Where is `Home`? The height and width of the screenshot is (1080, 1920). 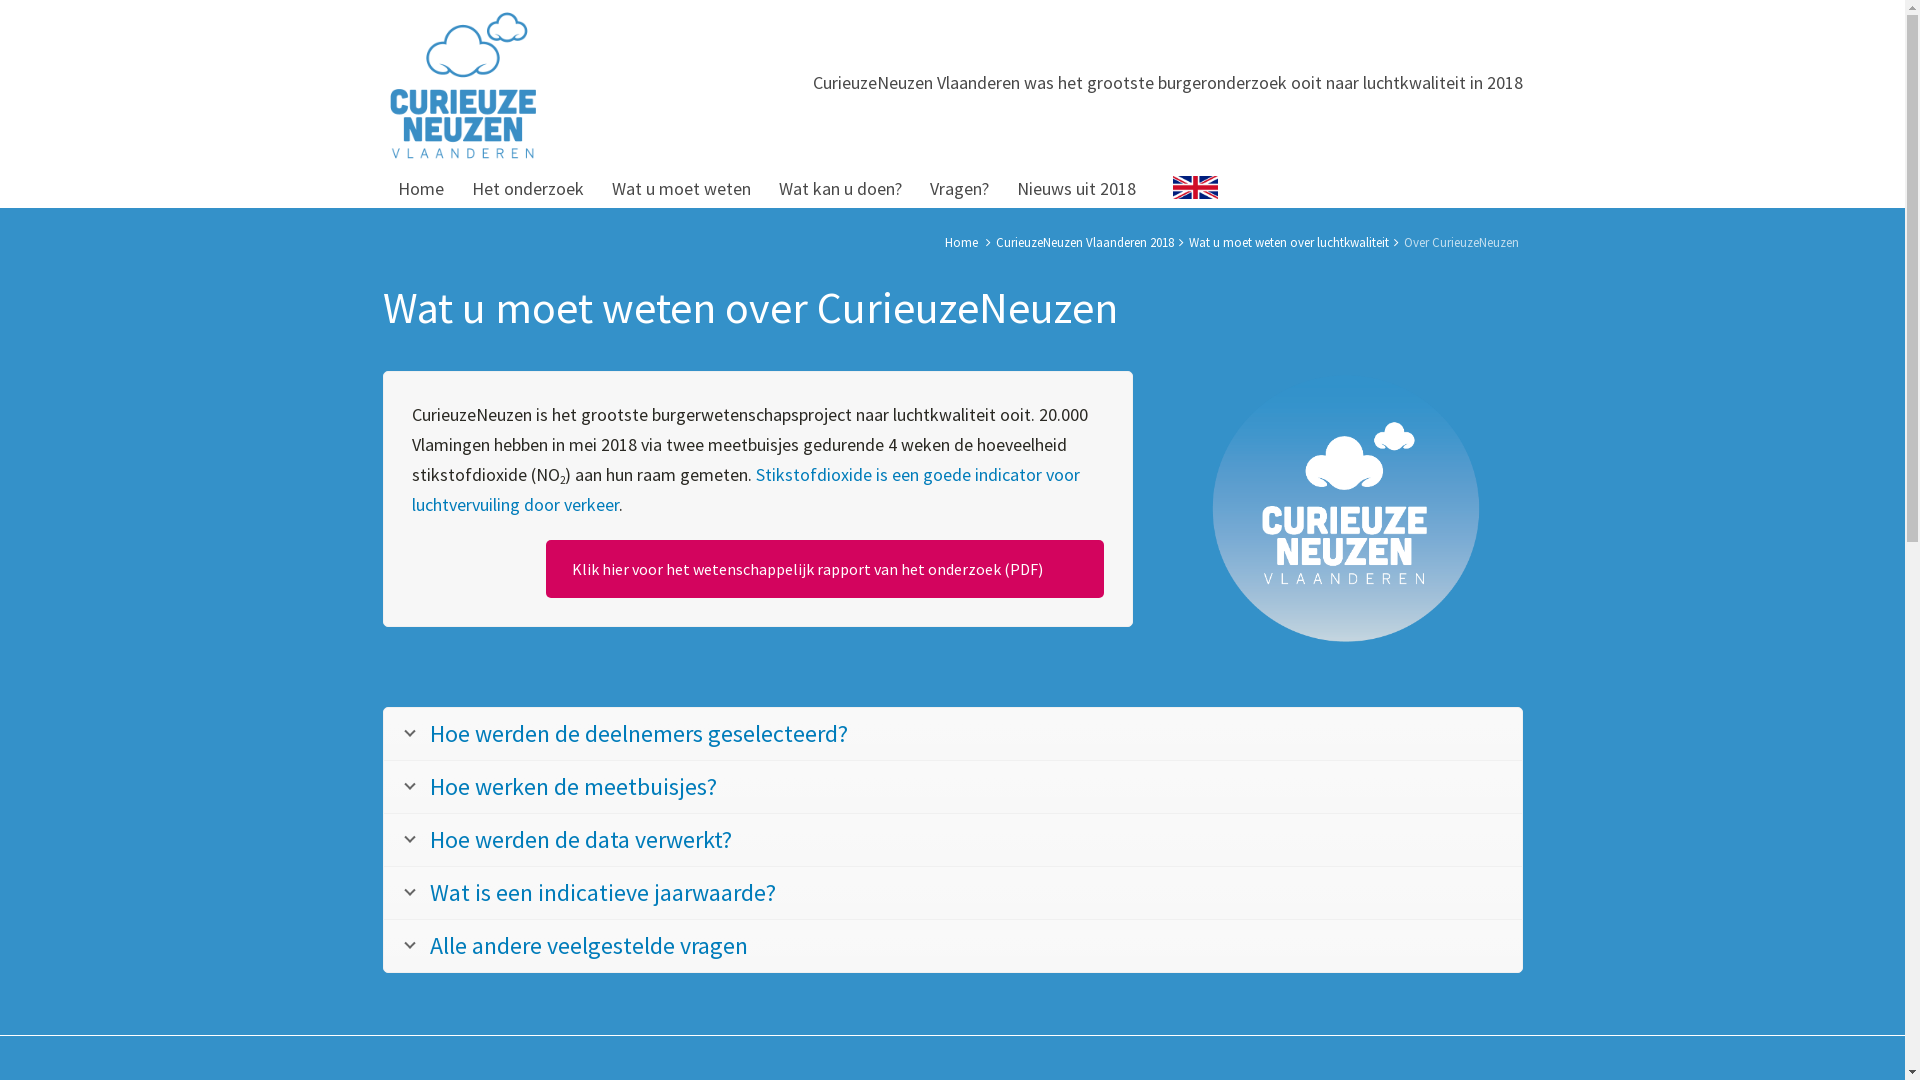
Home is located at coordinates (960, 242).